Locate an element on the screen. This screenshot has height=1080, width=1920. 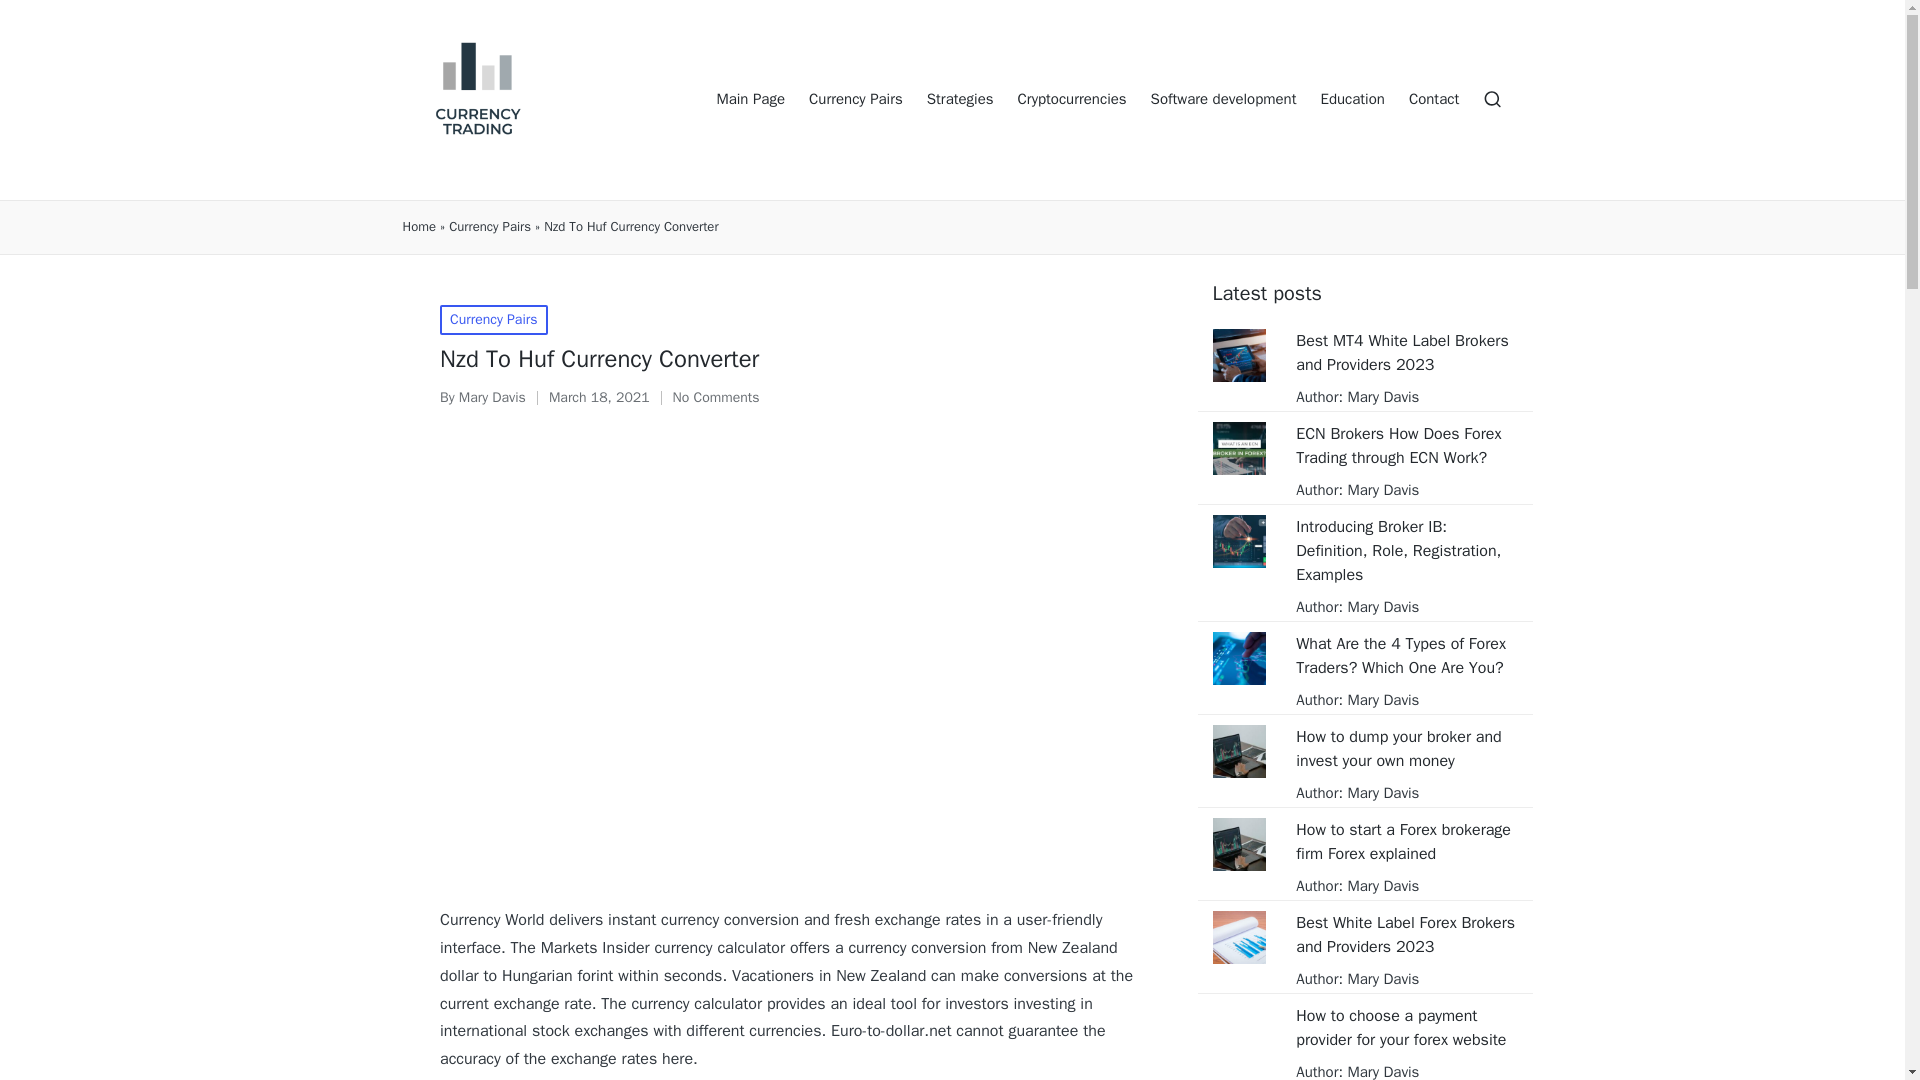
ECN Brokers How Does Forex Trading through ECN Work? is located at coordinates (1406, 446).